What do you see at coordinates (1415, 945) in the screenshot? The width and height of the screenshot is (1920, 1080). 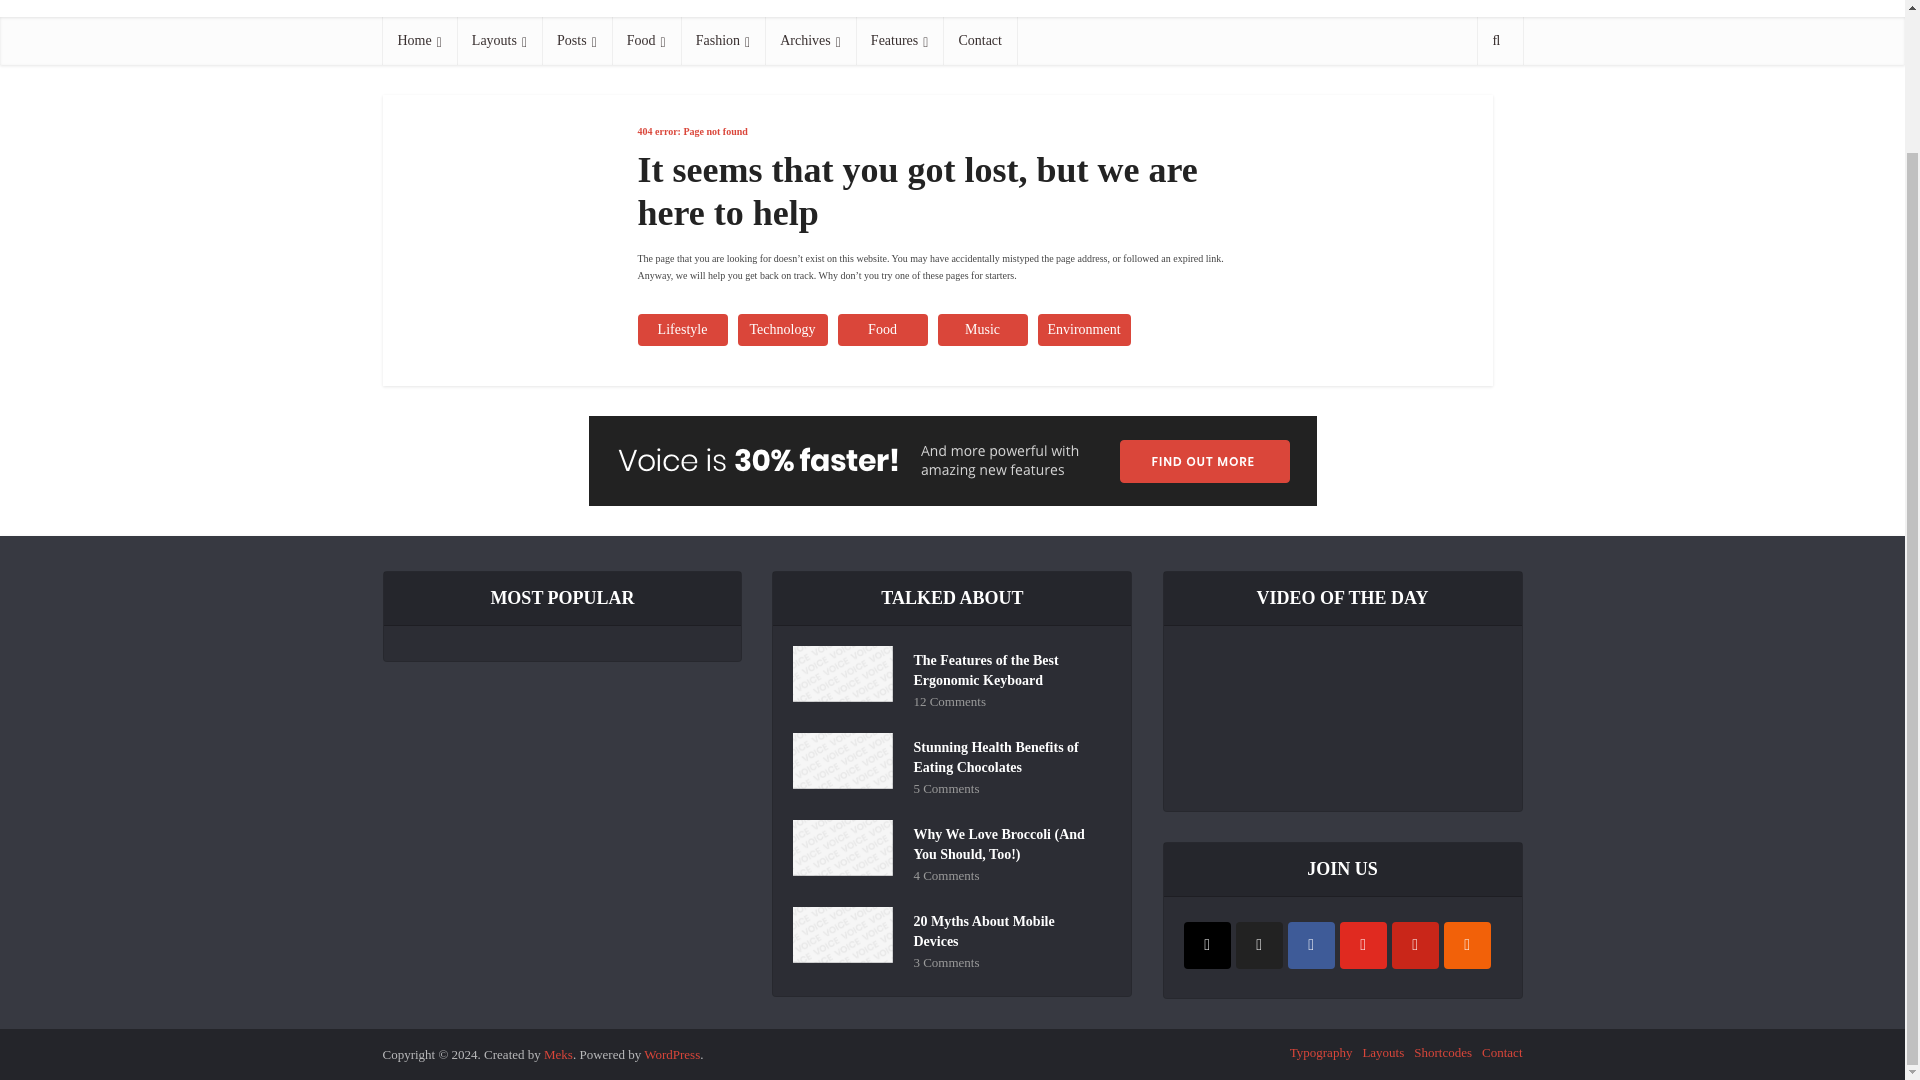 I see `Pinterest` at bounding box center [1415, 945].